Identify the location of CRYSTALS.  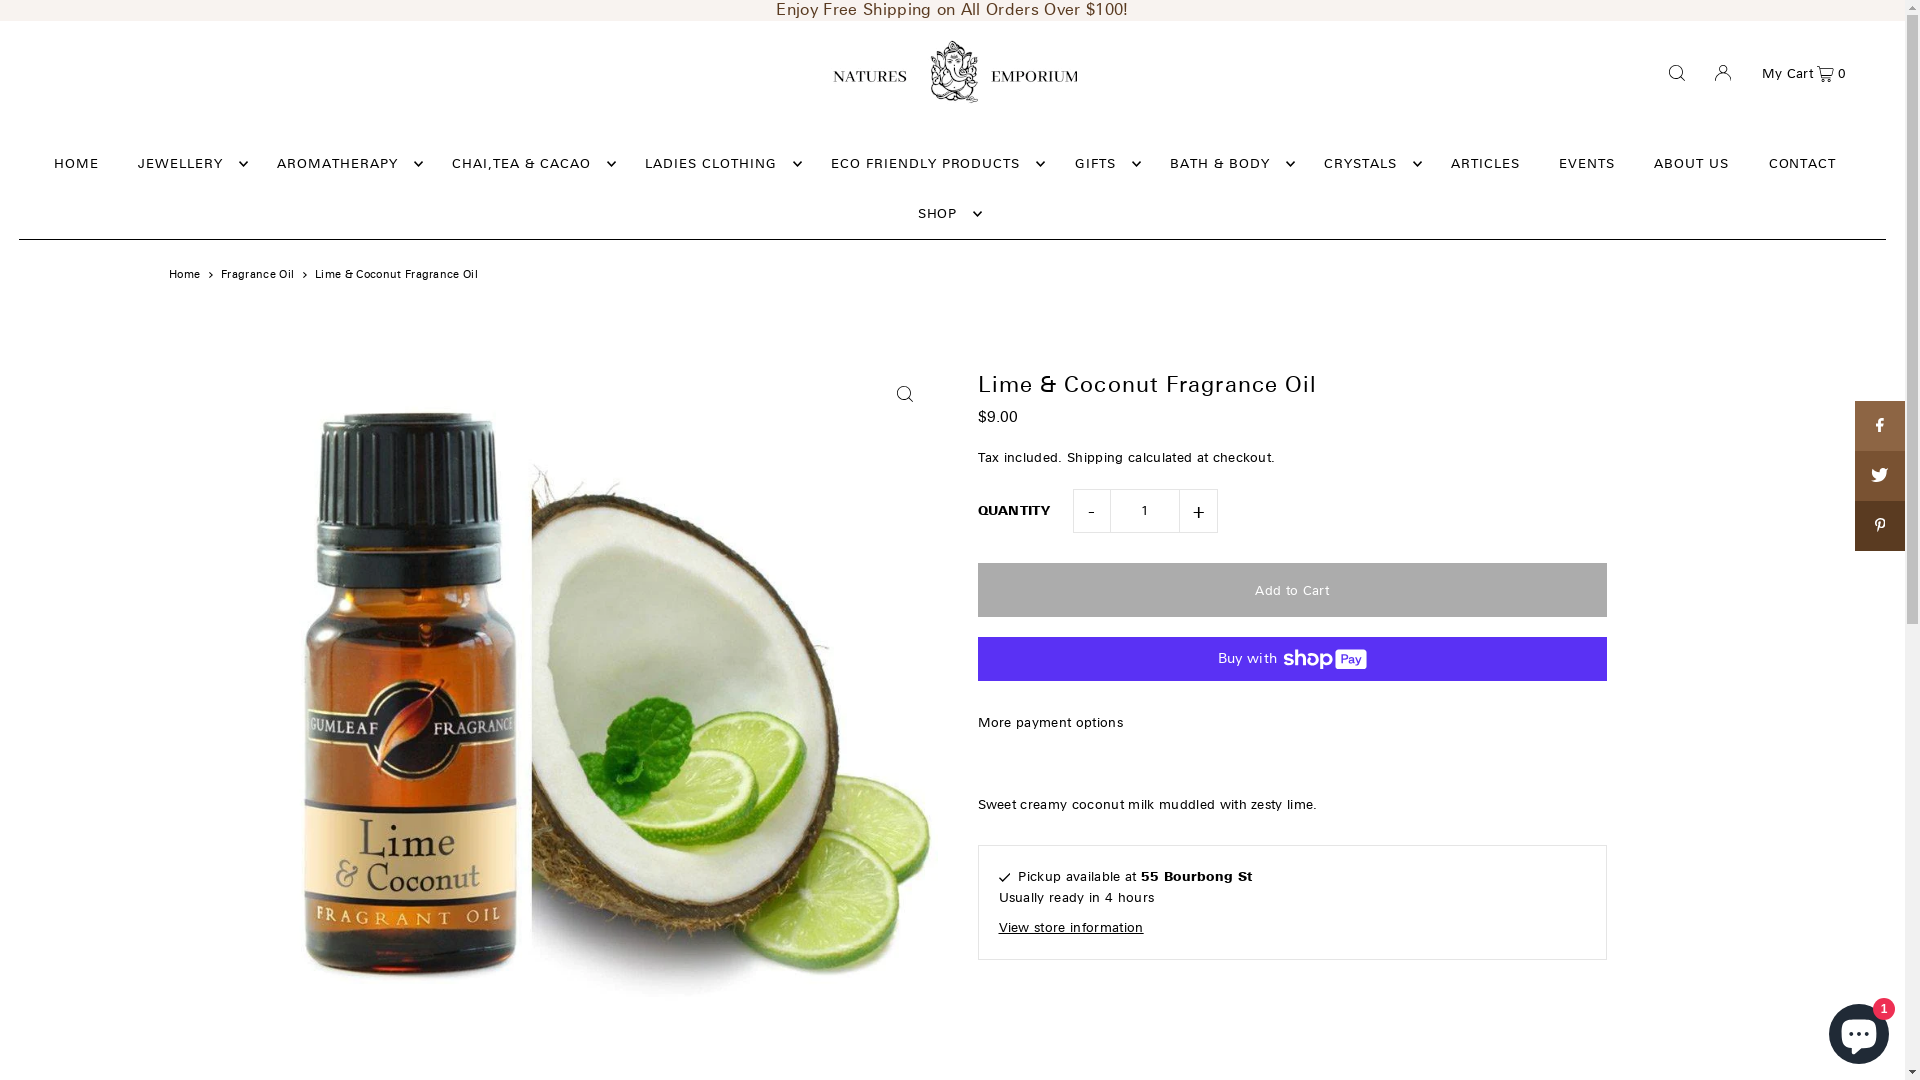
(1368, 164).